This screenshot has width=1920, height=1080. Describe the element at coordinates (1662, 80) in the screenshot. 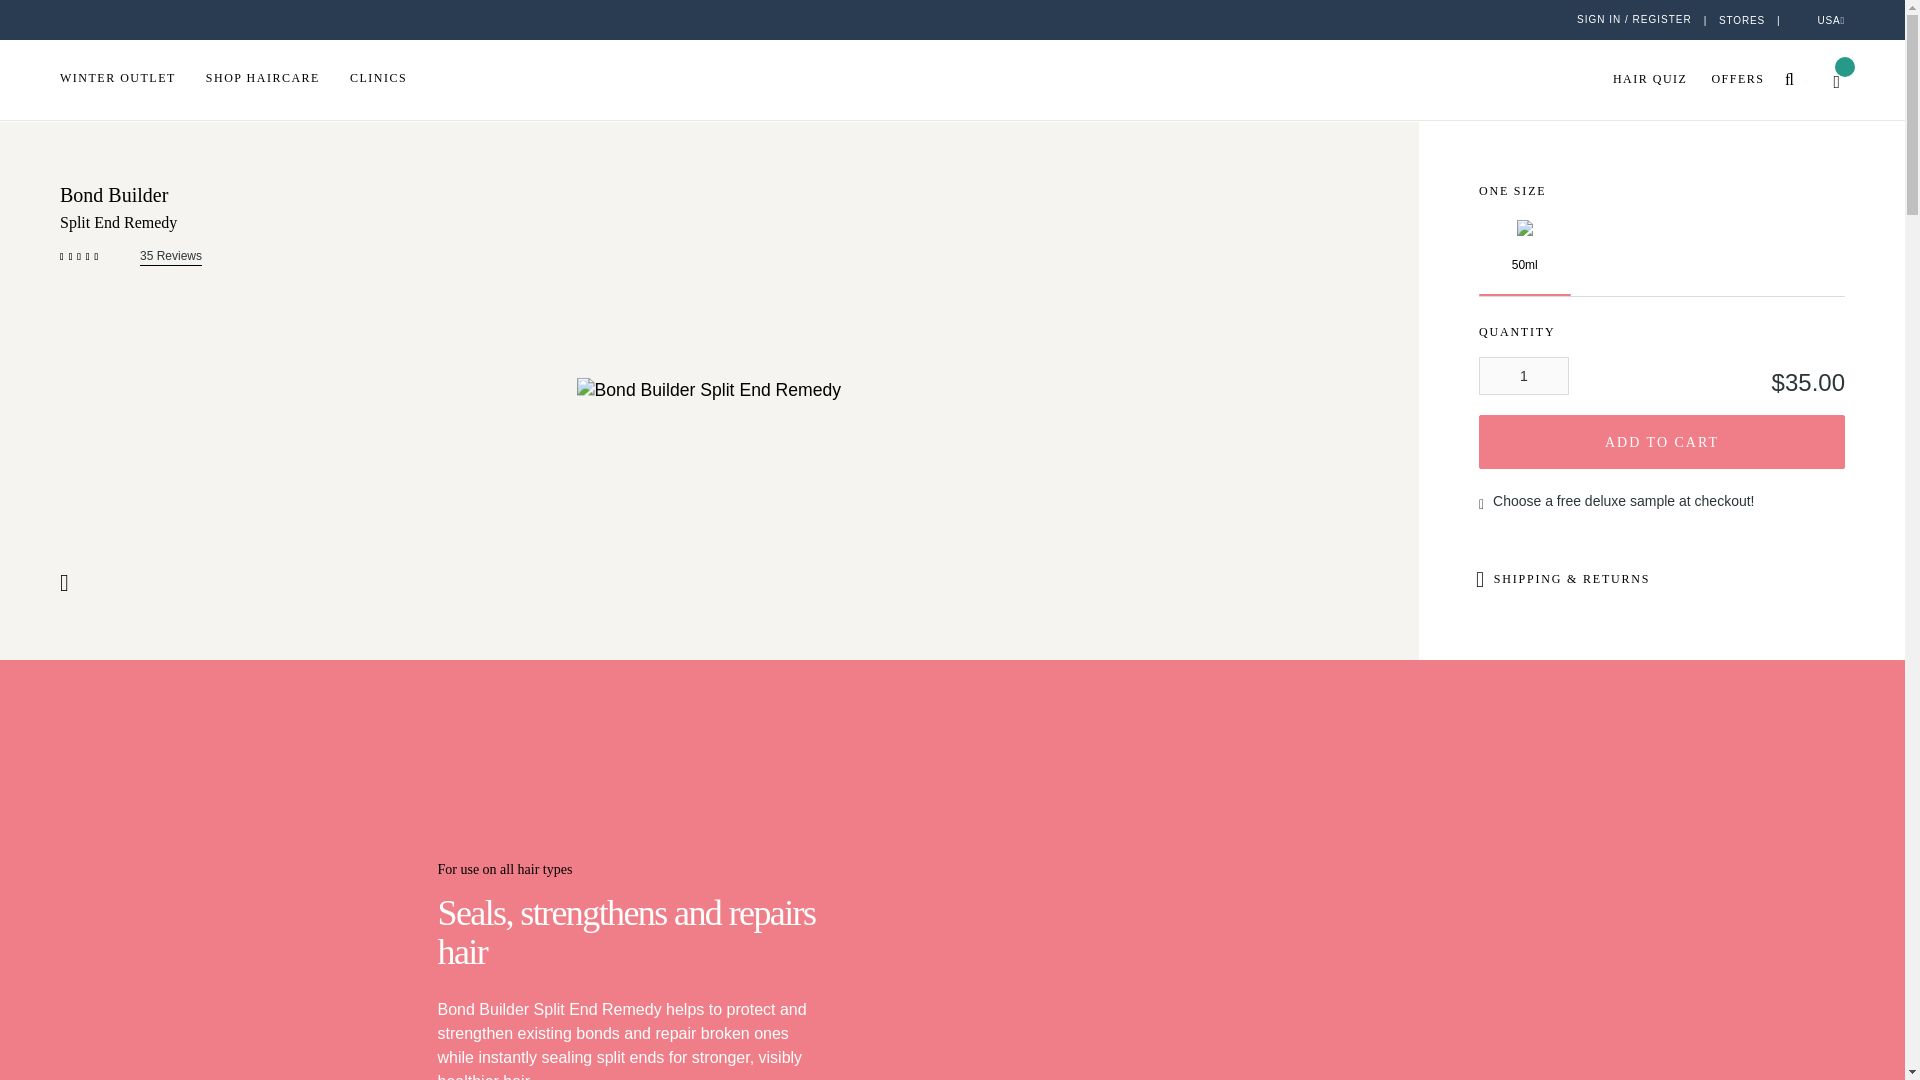

I see `HAIR QUIZ` at that location.